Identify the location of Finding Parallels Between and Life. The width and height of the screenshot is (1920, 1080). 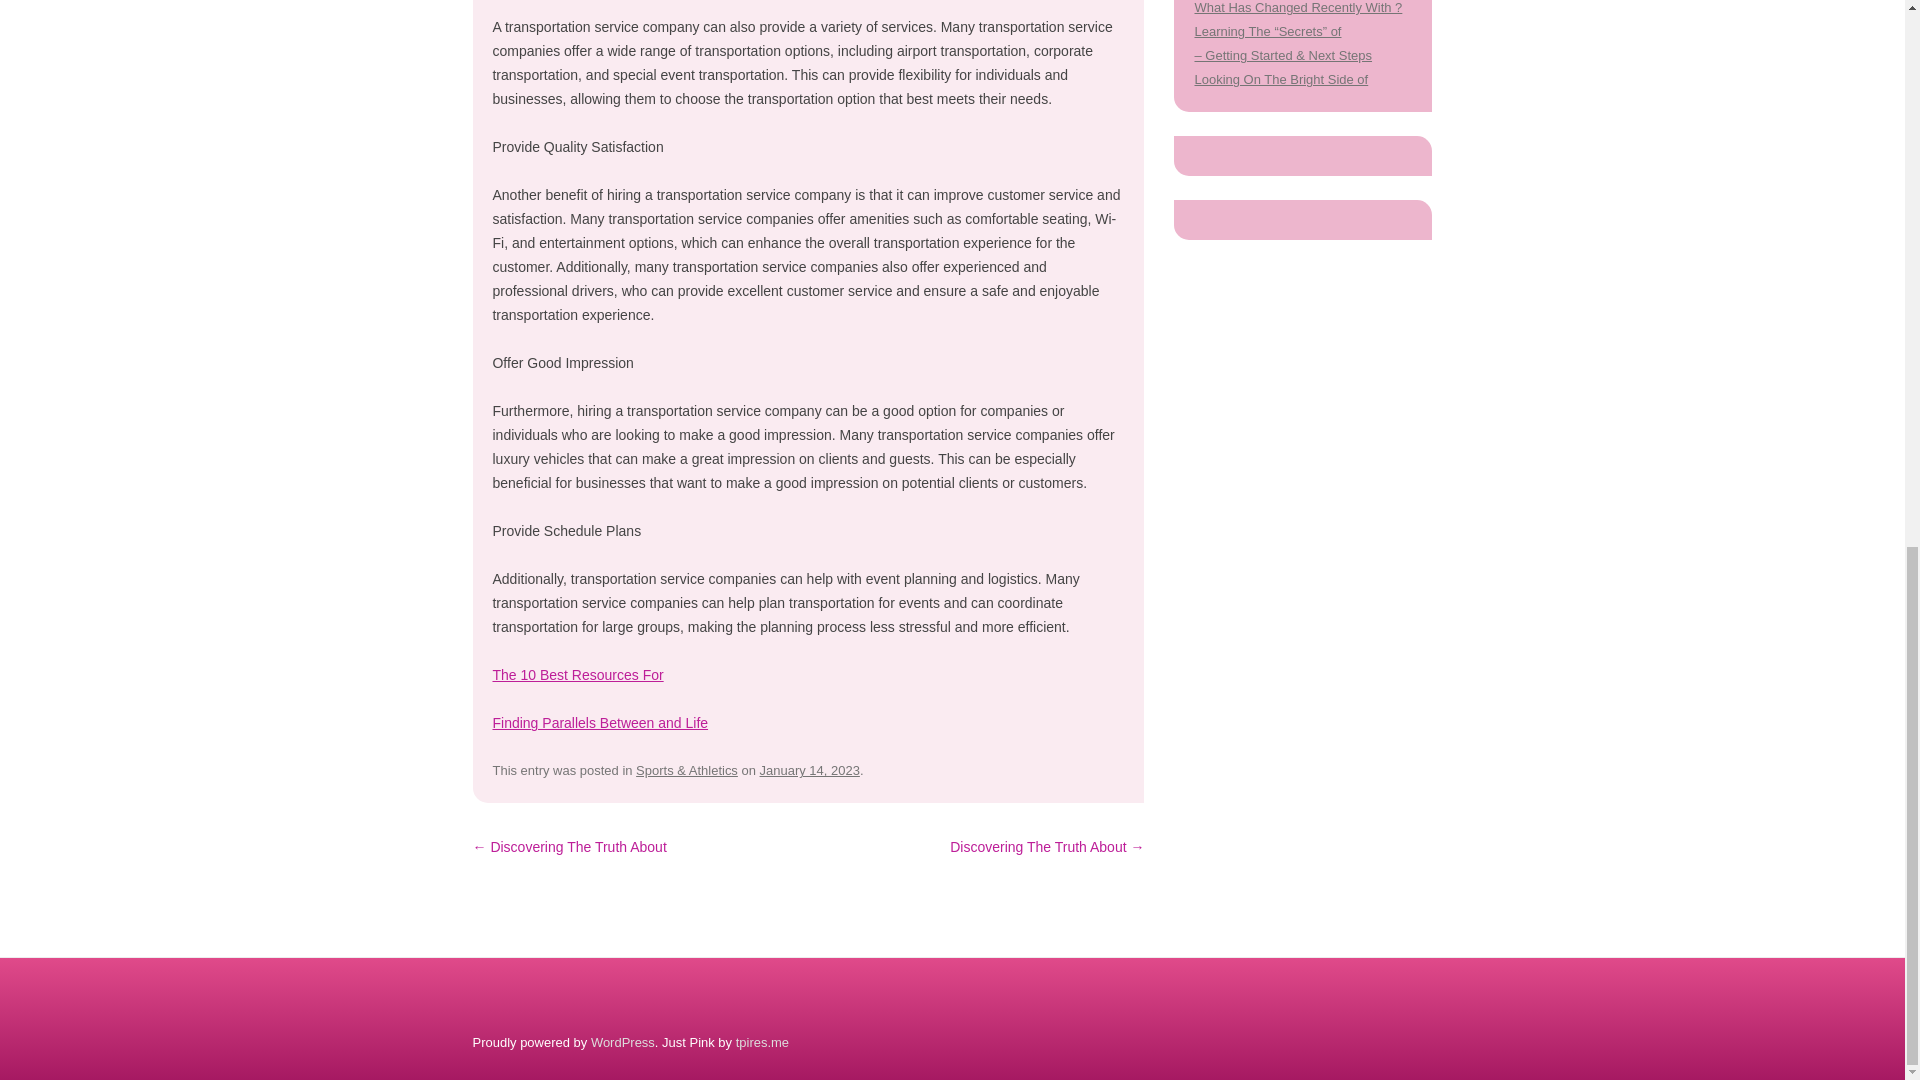
(600, 722).